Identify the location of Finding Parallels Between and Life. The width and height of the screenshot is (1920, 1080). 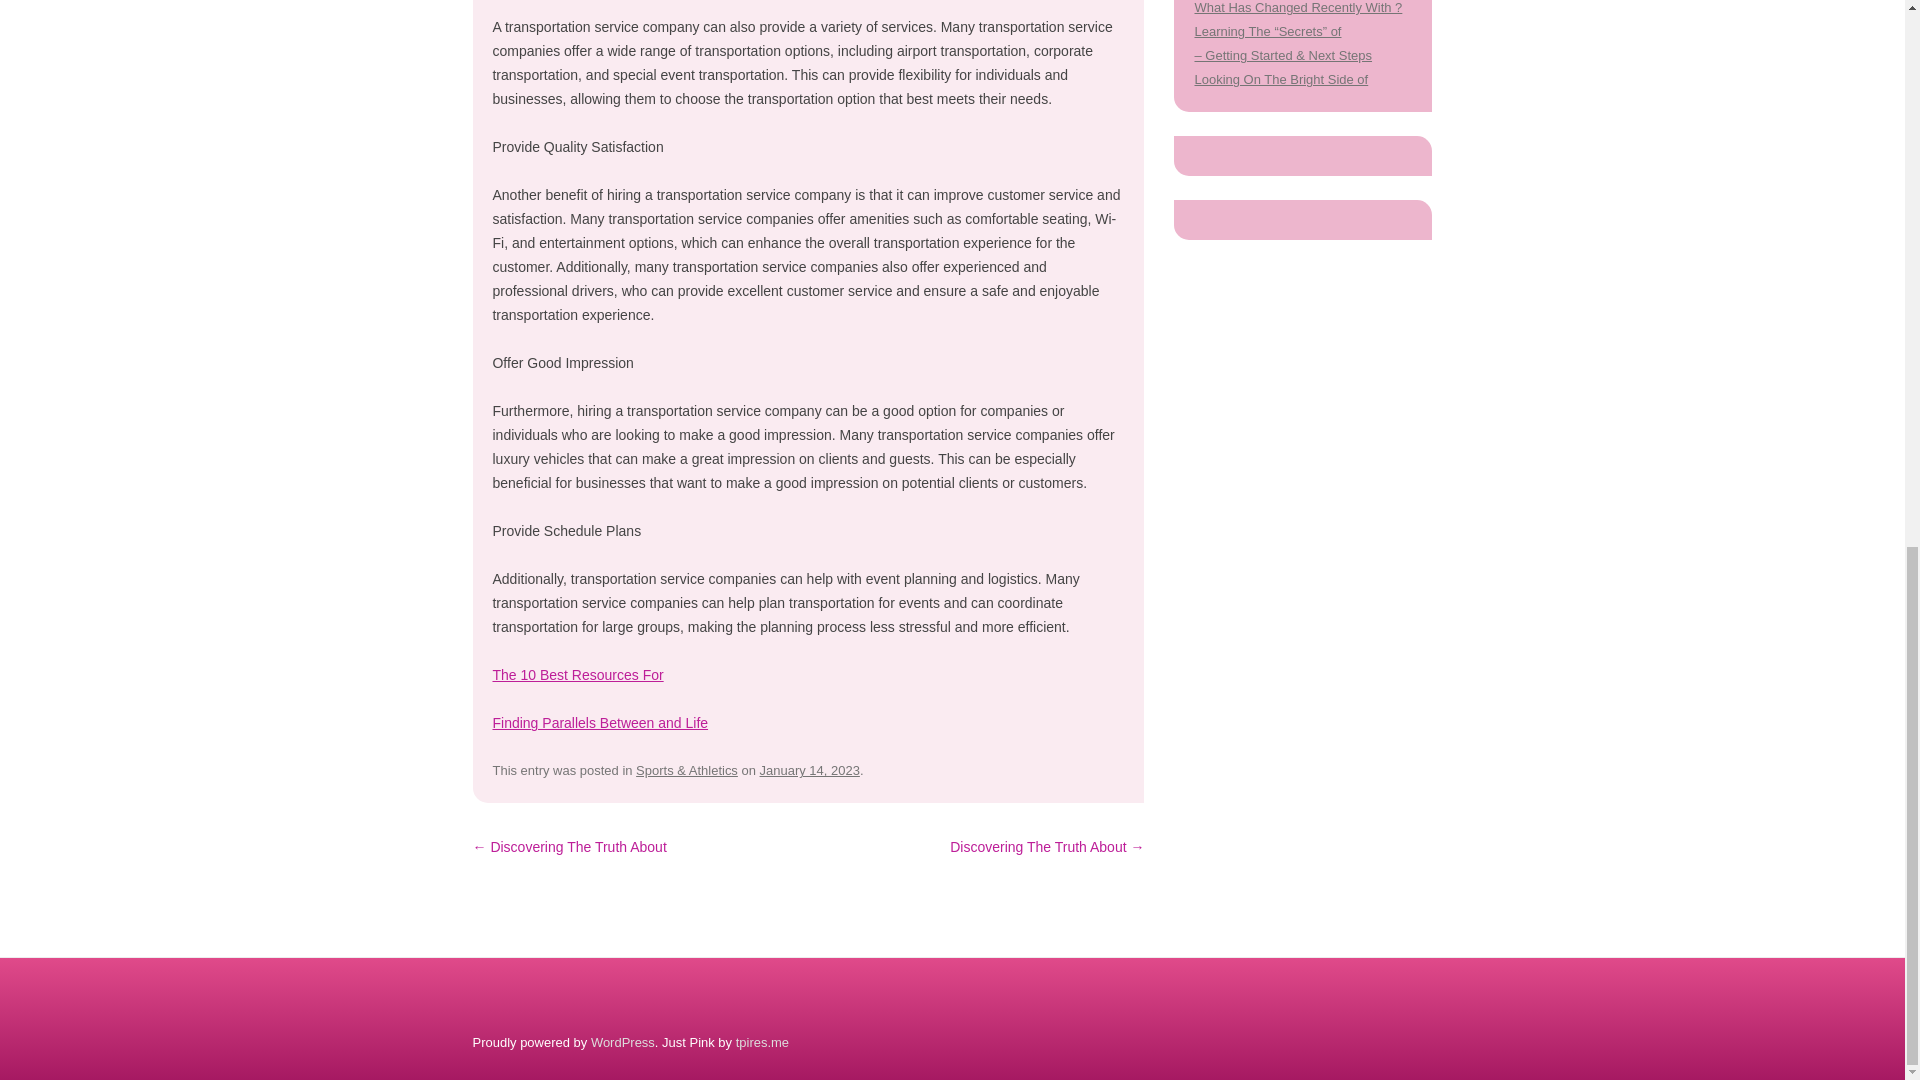
(600, 722).